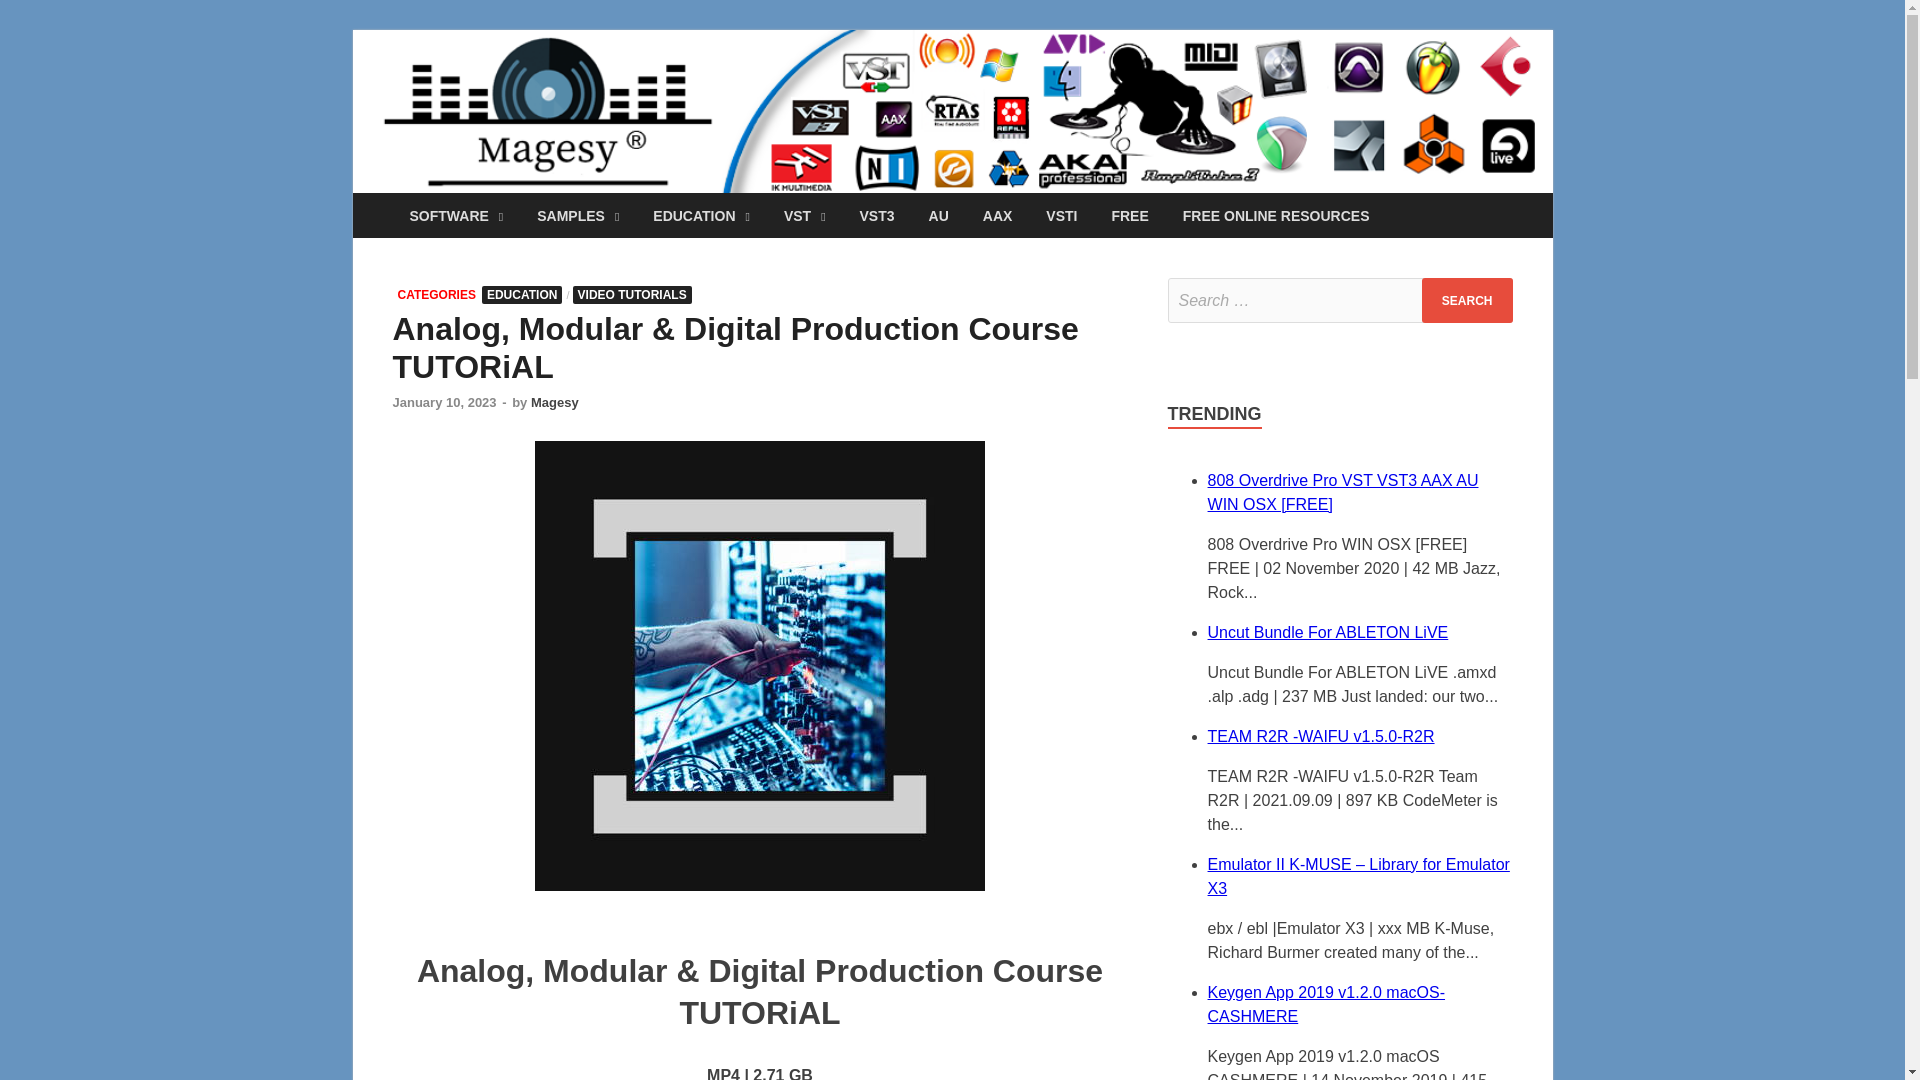 Image resolution: width=1920 pixels, height=1080 pixels. What do you see at coordinates (804, 215) in the screenshot?
I see `VST` at bounding box center [804, 215].